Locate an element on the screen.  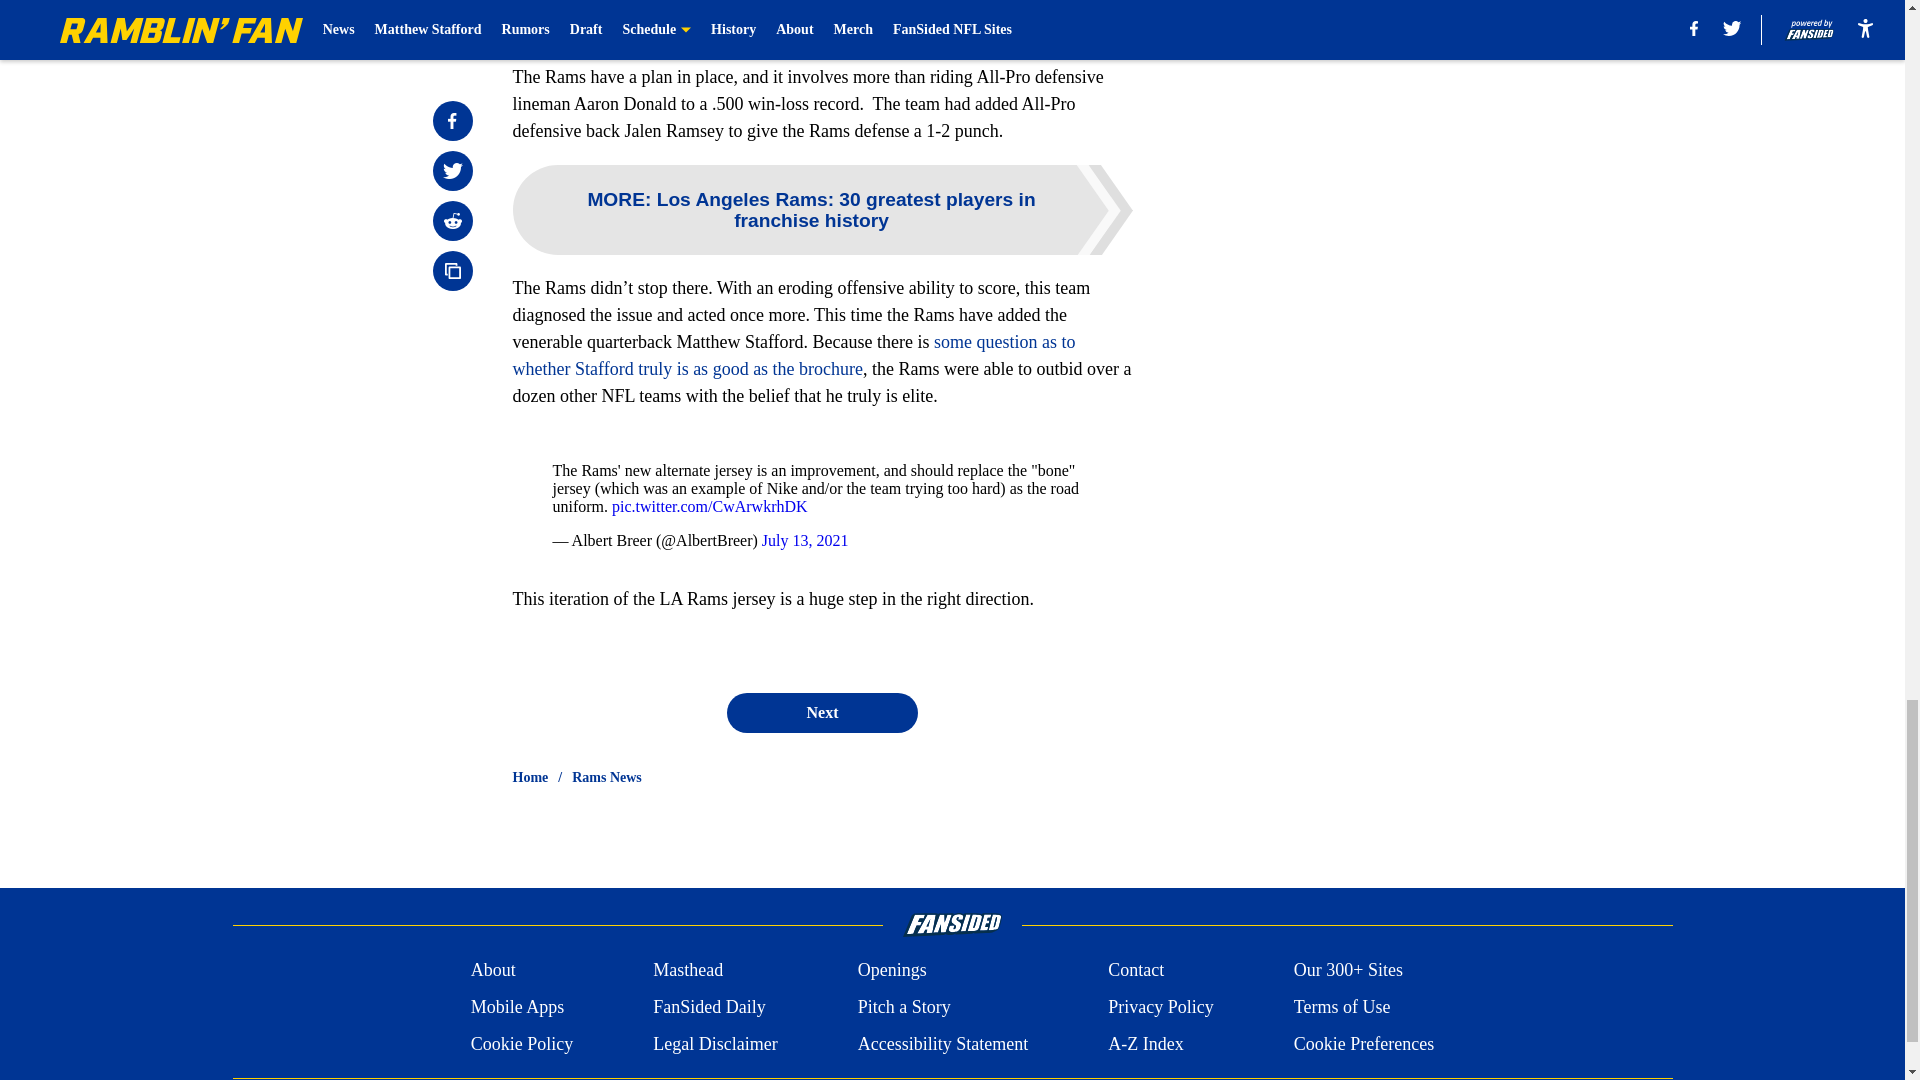
Rams News is located at coordinates (606, 778).